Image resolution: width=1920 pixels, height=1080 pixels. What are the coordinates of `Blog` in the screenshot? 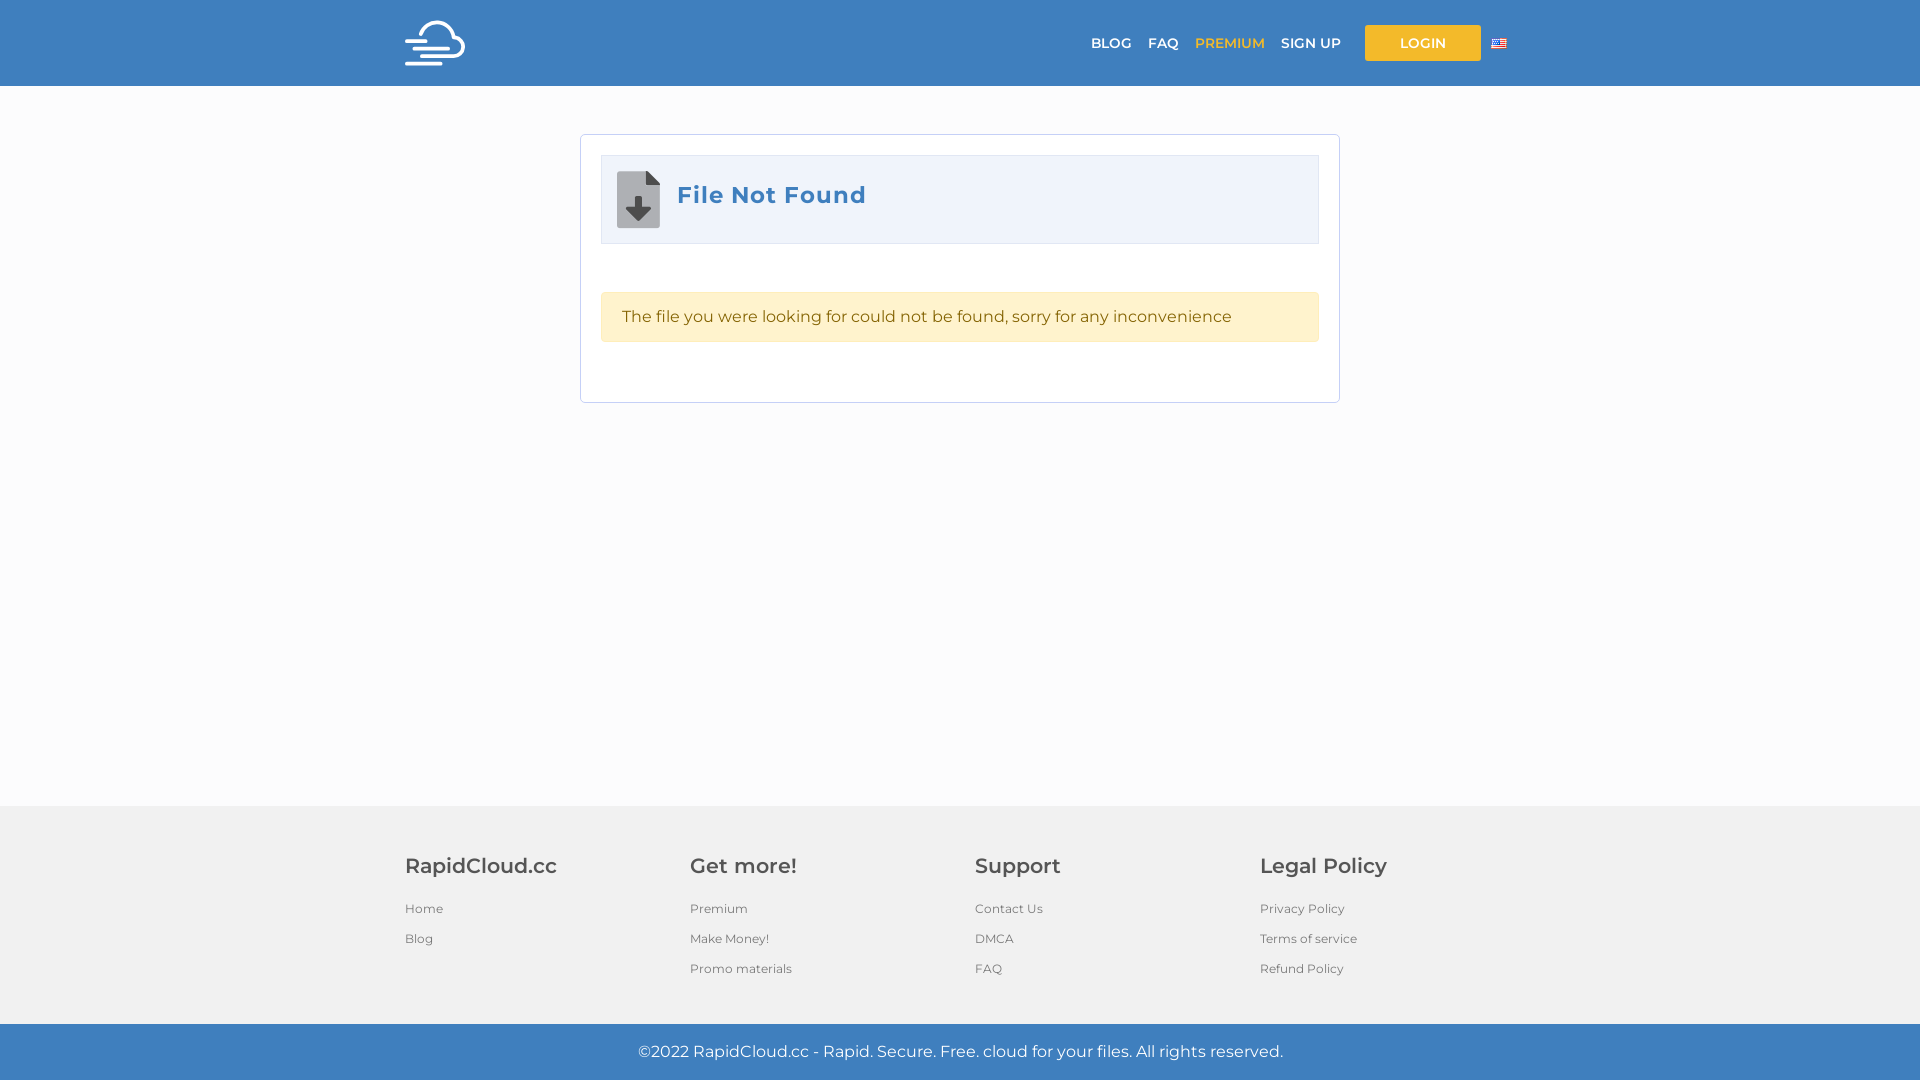 It's located at (532, 939).